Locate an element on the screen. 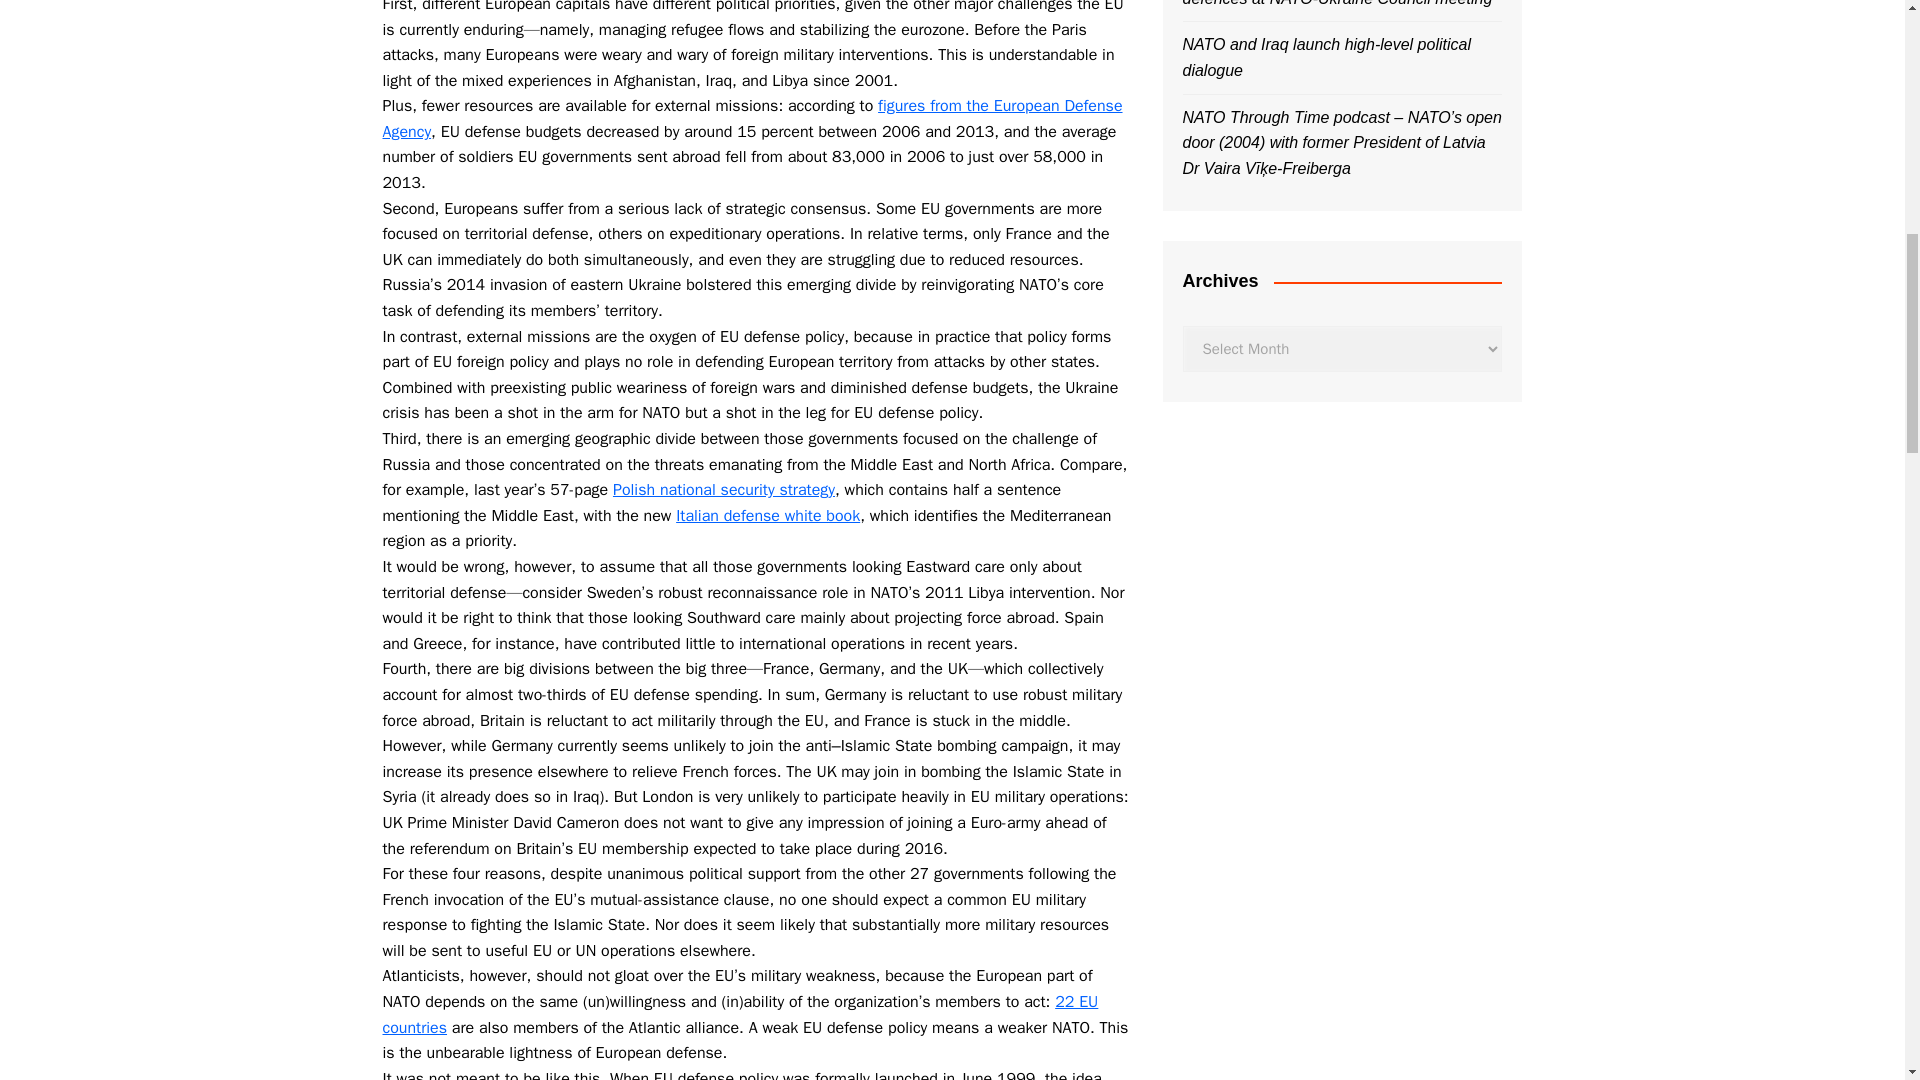 The height and width of the screenshot is (1080, 1920). 22 EU countries is located at coordinates (740, 1014).